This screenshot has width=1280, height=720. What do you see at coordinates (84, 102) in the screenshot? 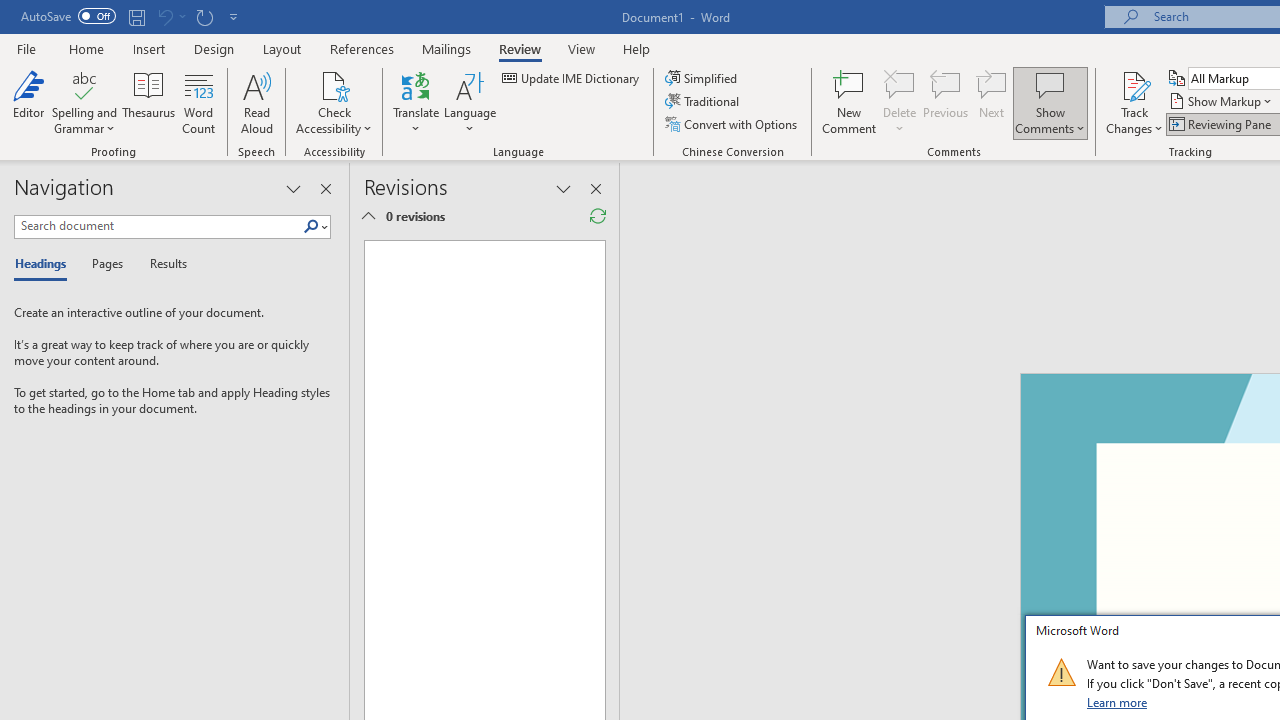
I see `Spelling and Grammar` at bounding box center [84, 102].